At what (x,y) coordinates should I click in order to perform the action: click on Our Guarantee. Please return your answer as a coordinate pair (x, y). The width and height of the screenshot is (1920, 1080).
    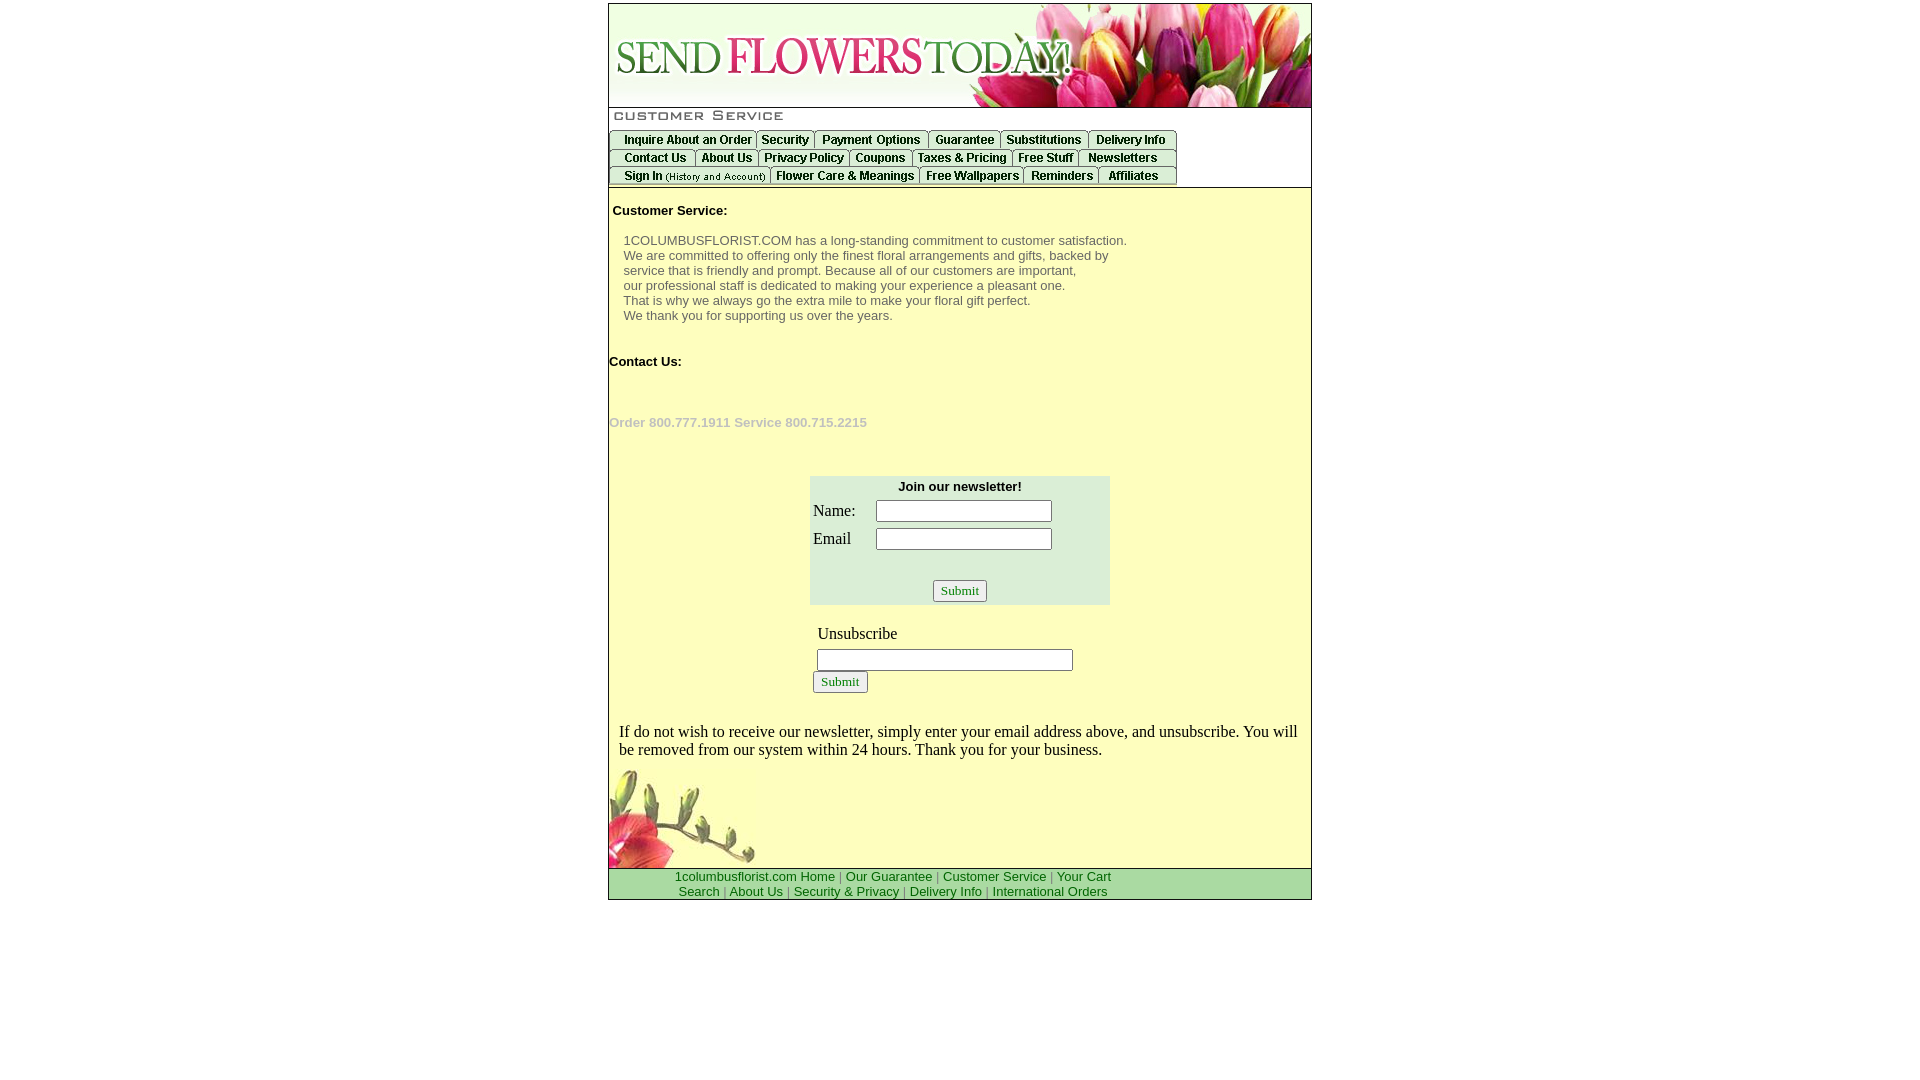
    Looking at the image, I should click on (890, 876).